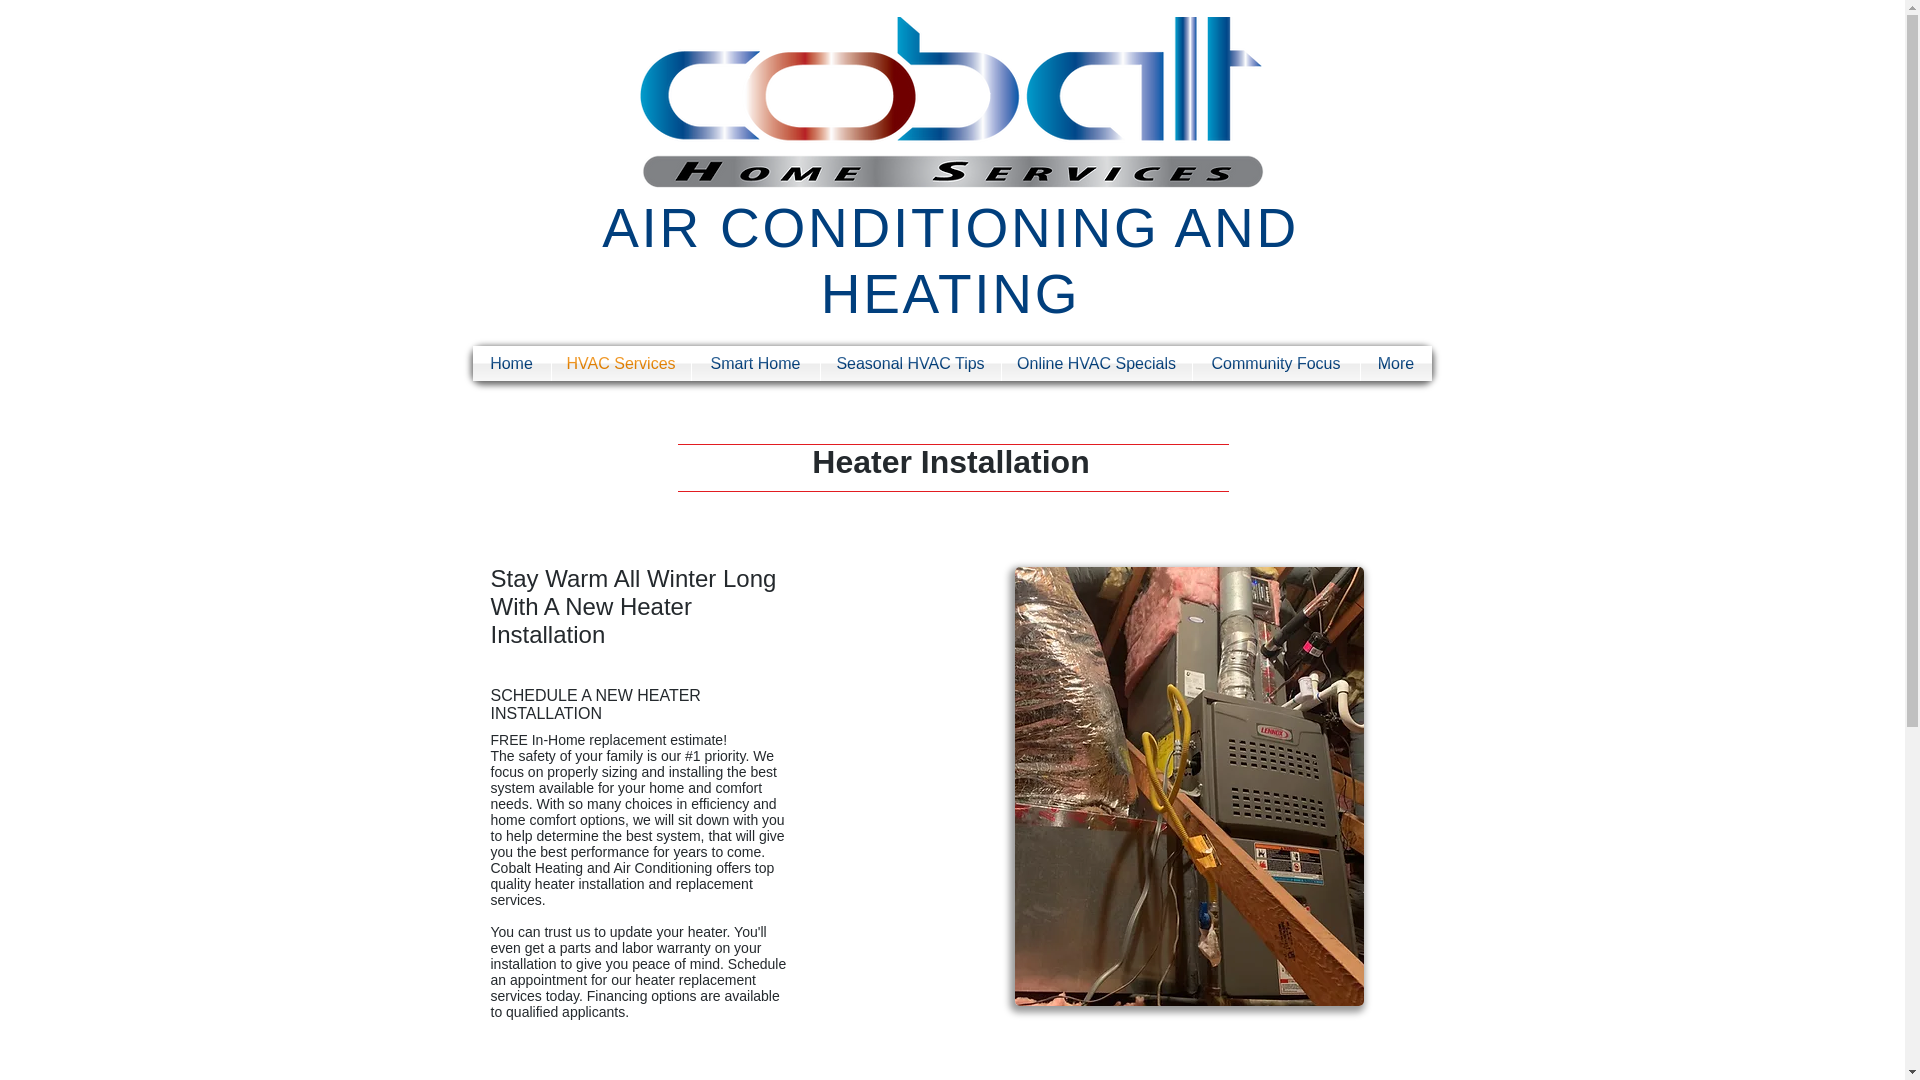 The width and height of the screenshot is (1920, 1080). I want to click on Smart Home, so click(755, 363).